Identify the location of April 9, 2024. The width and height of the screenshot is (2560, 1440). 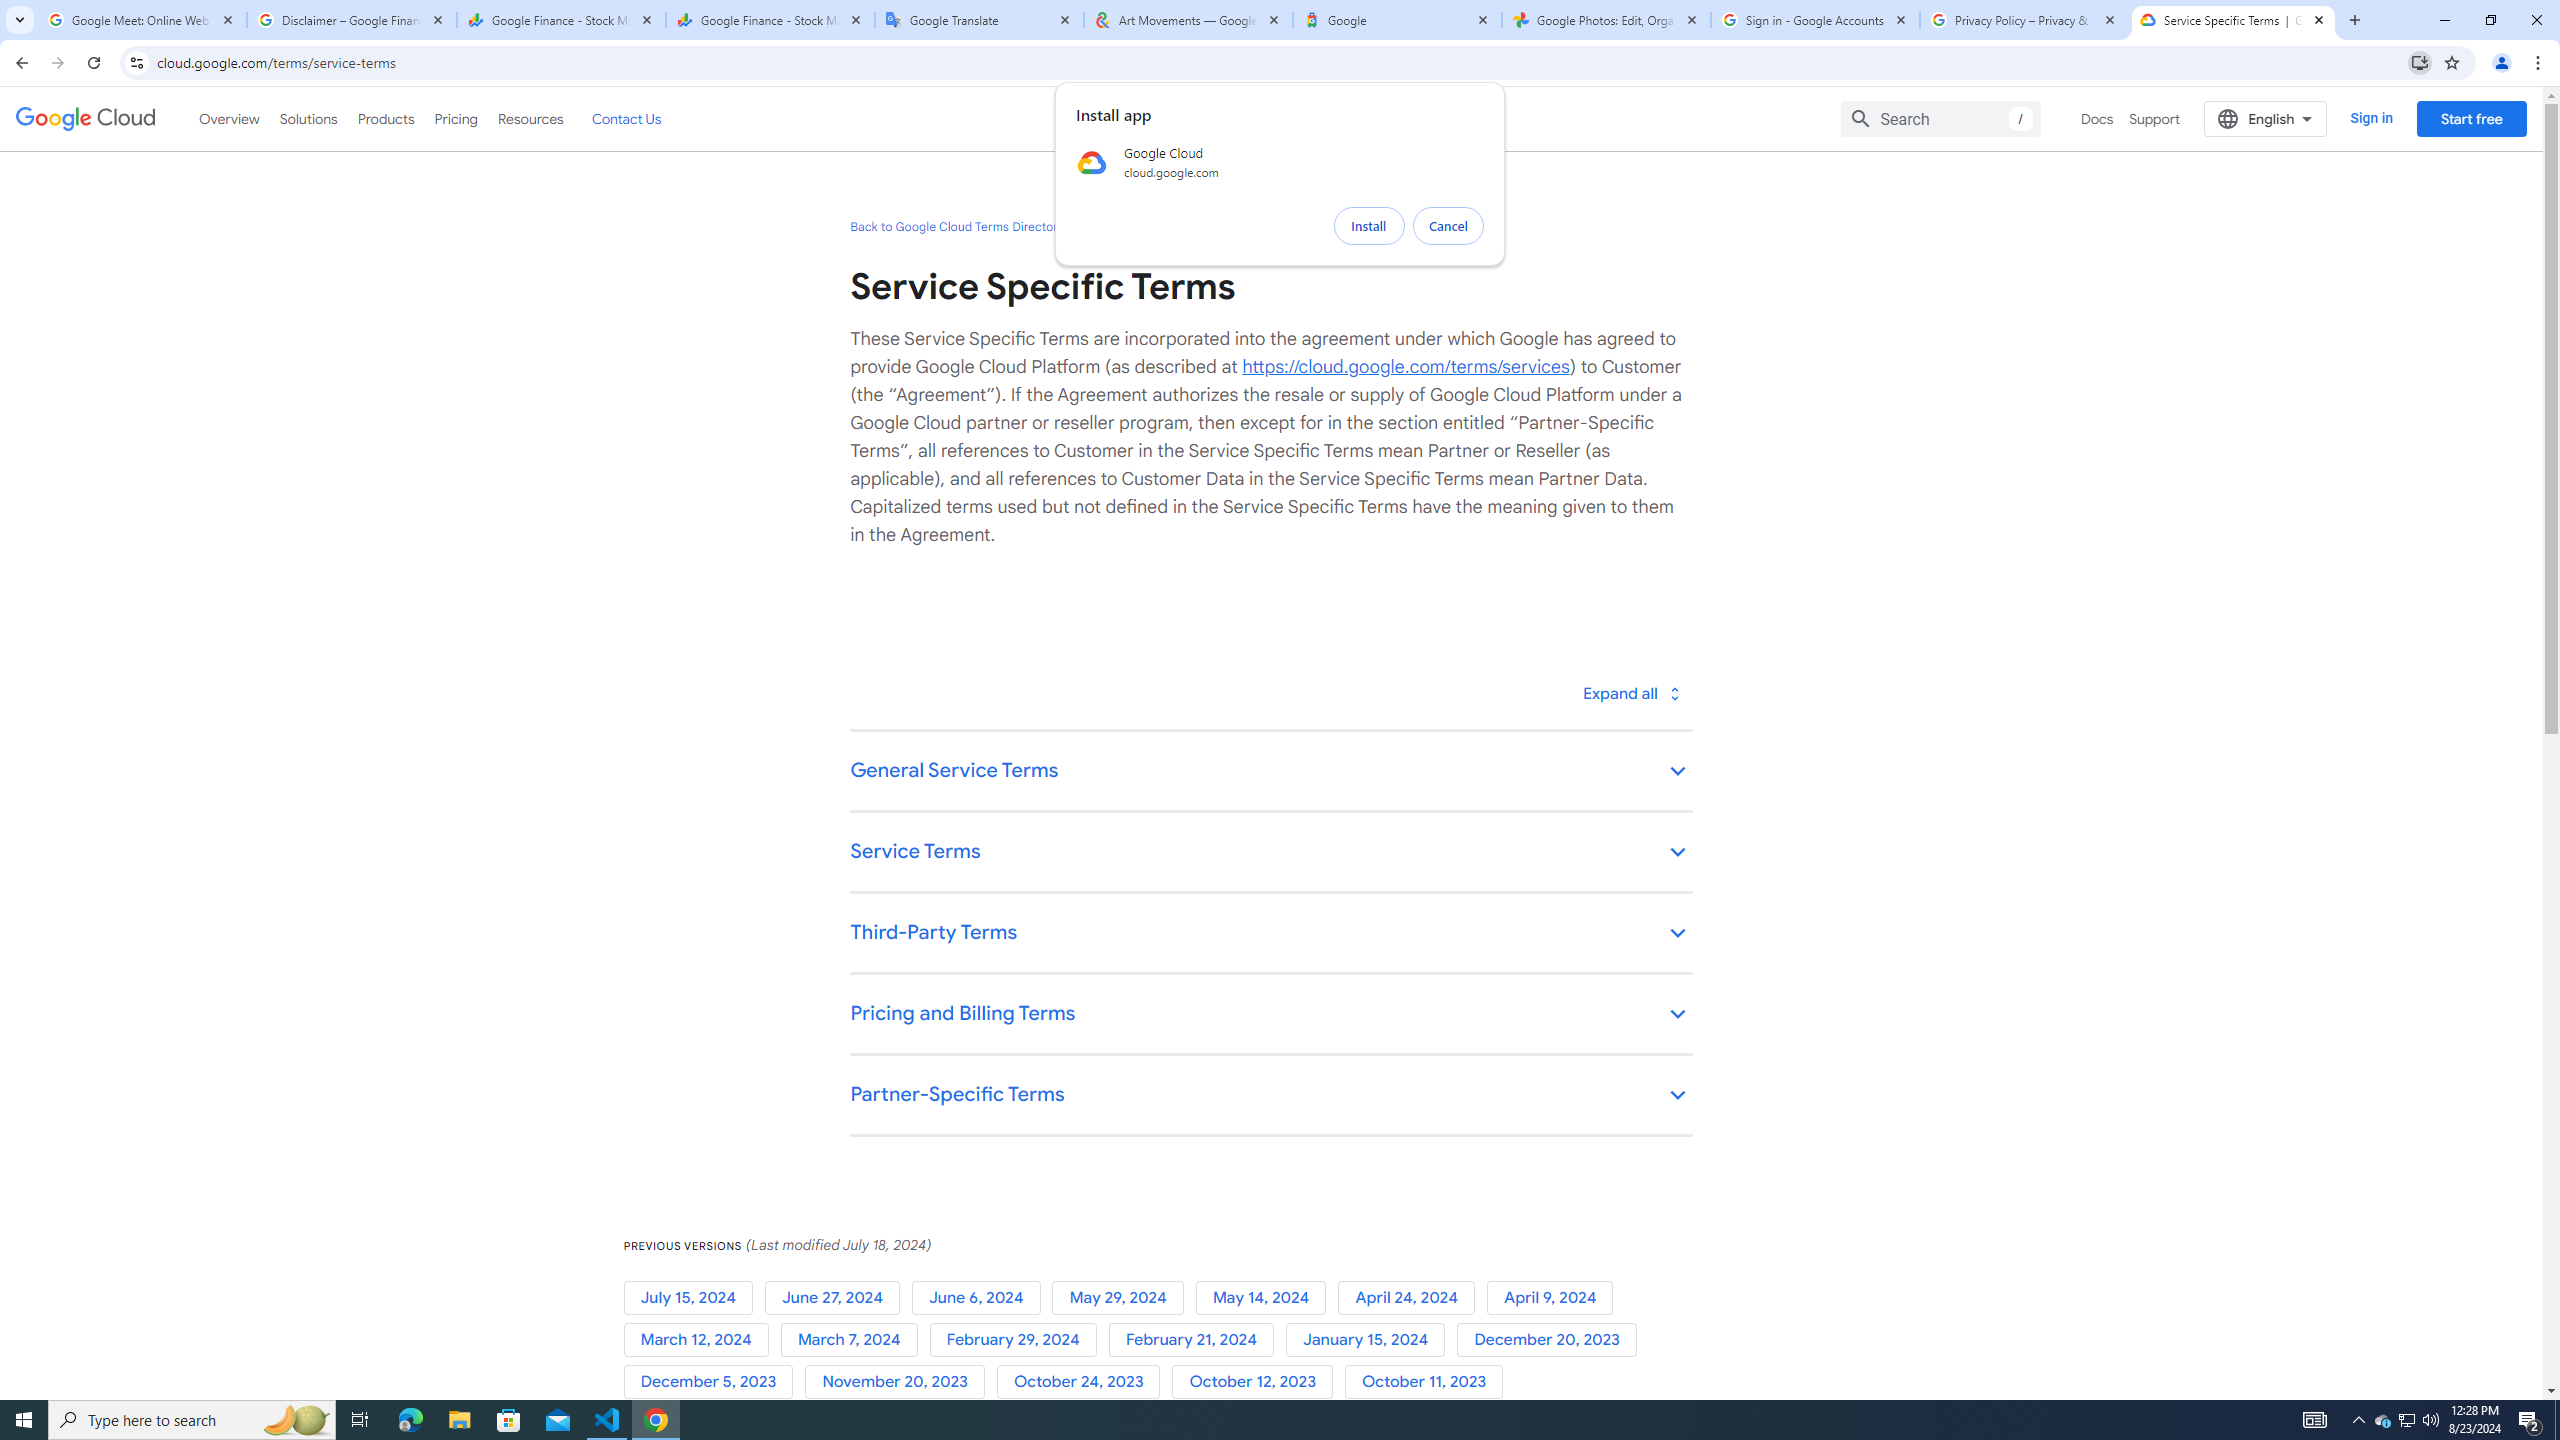
(1554, 1298).